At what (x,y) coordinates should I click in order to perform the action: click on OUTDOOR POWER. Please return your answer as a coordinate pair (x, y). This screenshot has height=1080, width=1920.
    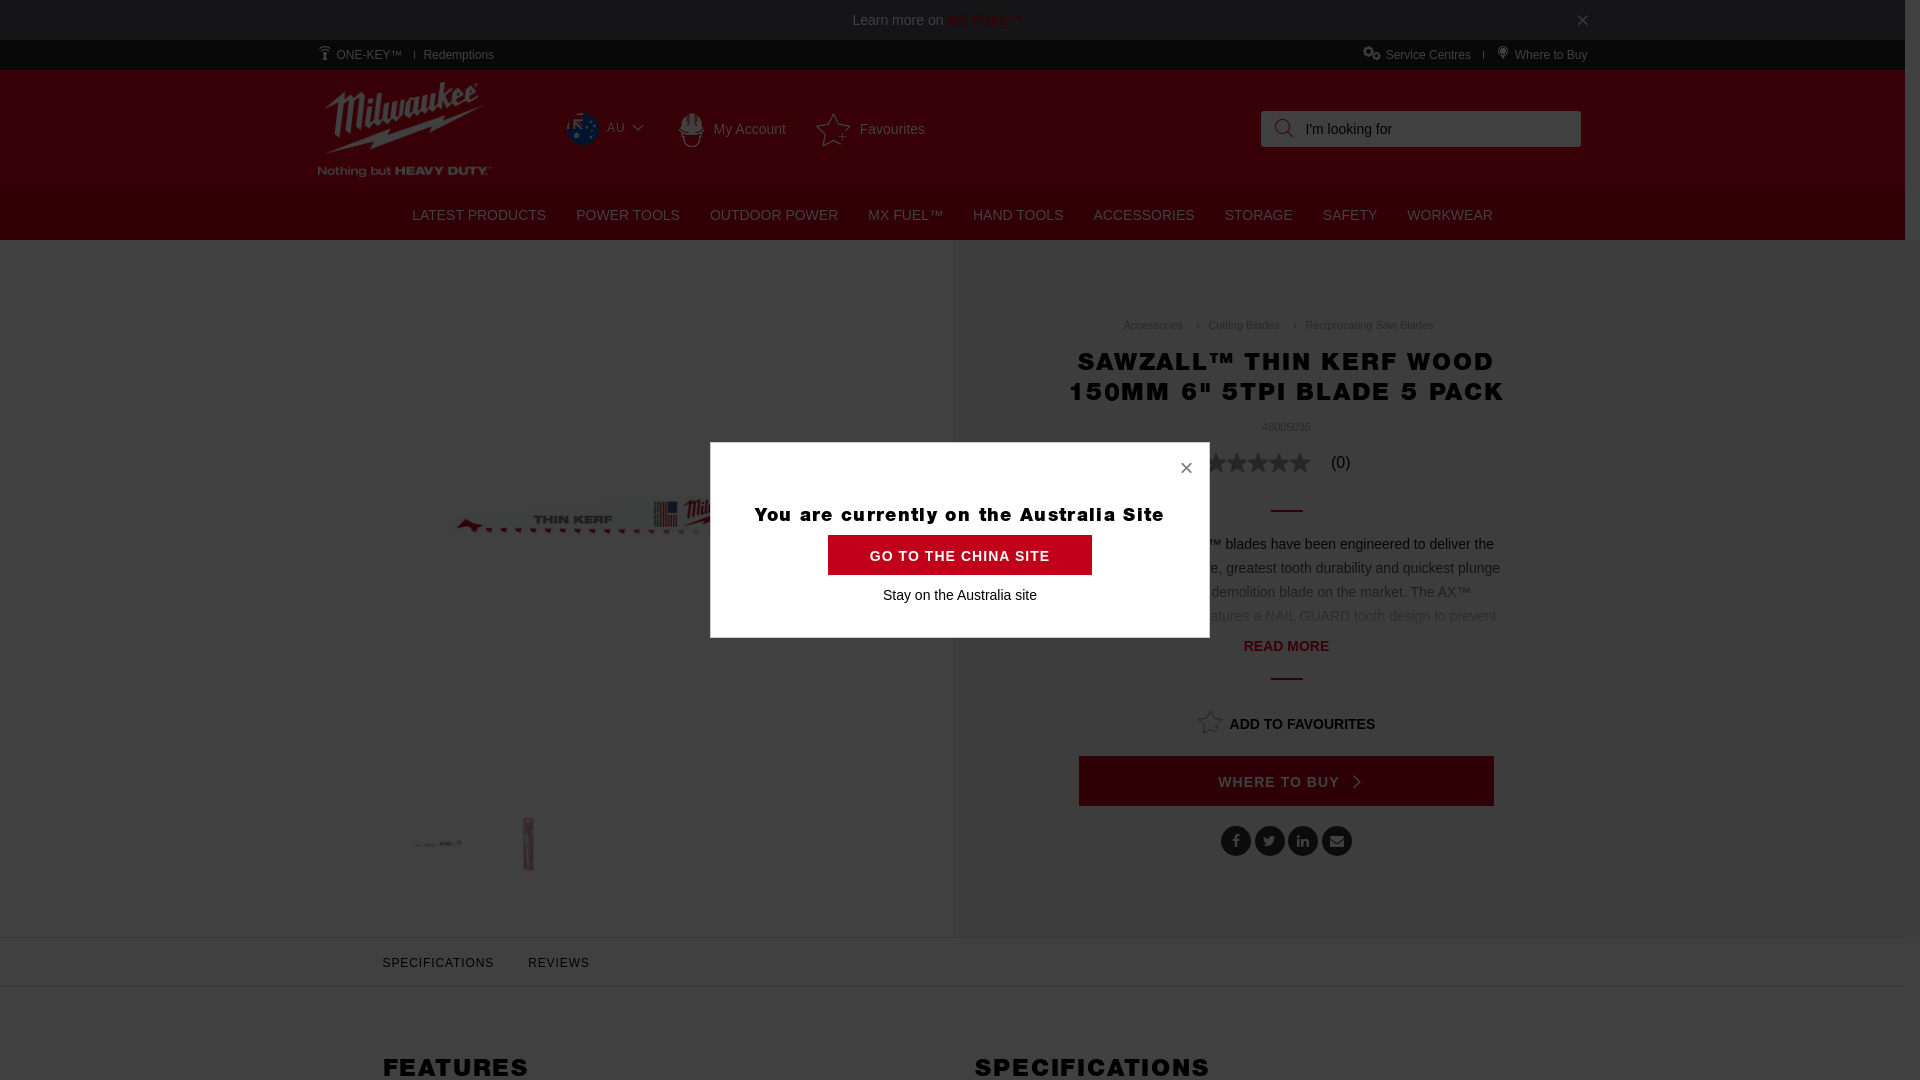
    Looking at the image, I should click on (774, 215).